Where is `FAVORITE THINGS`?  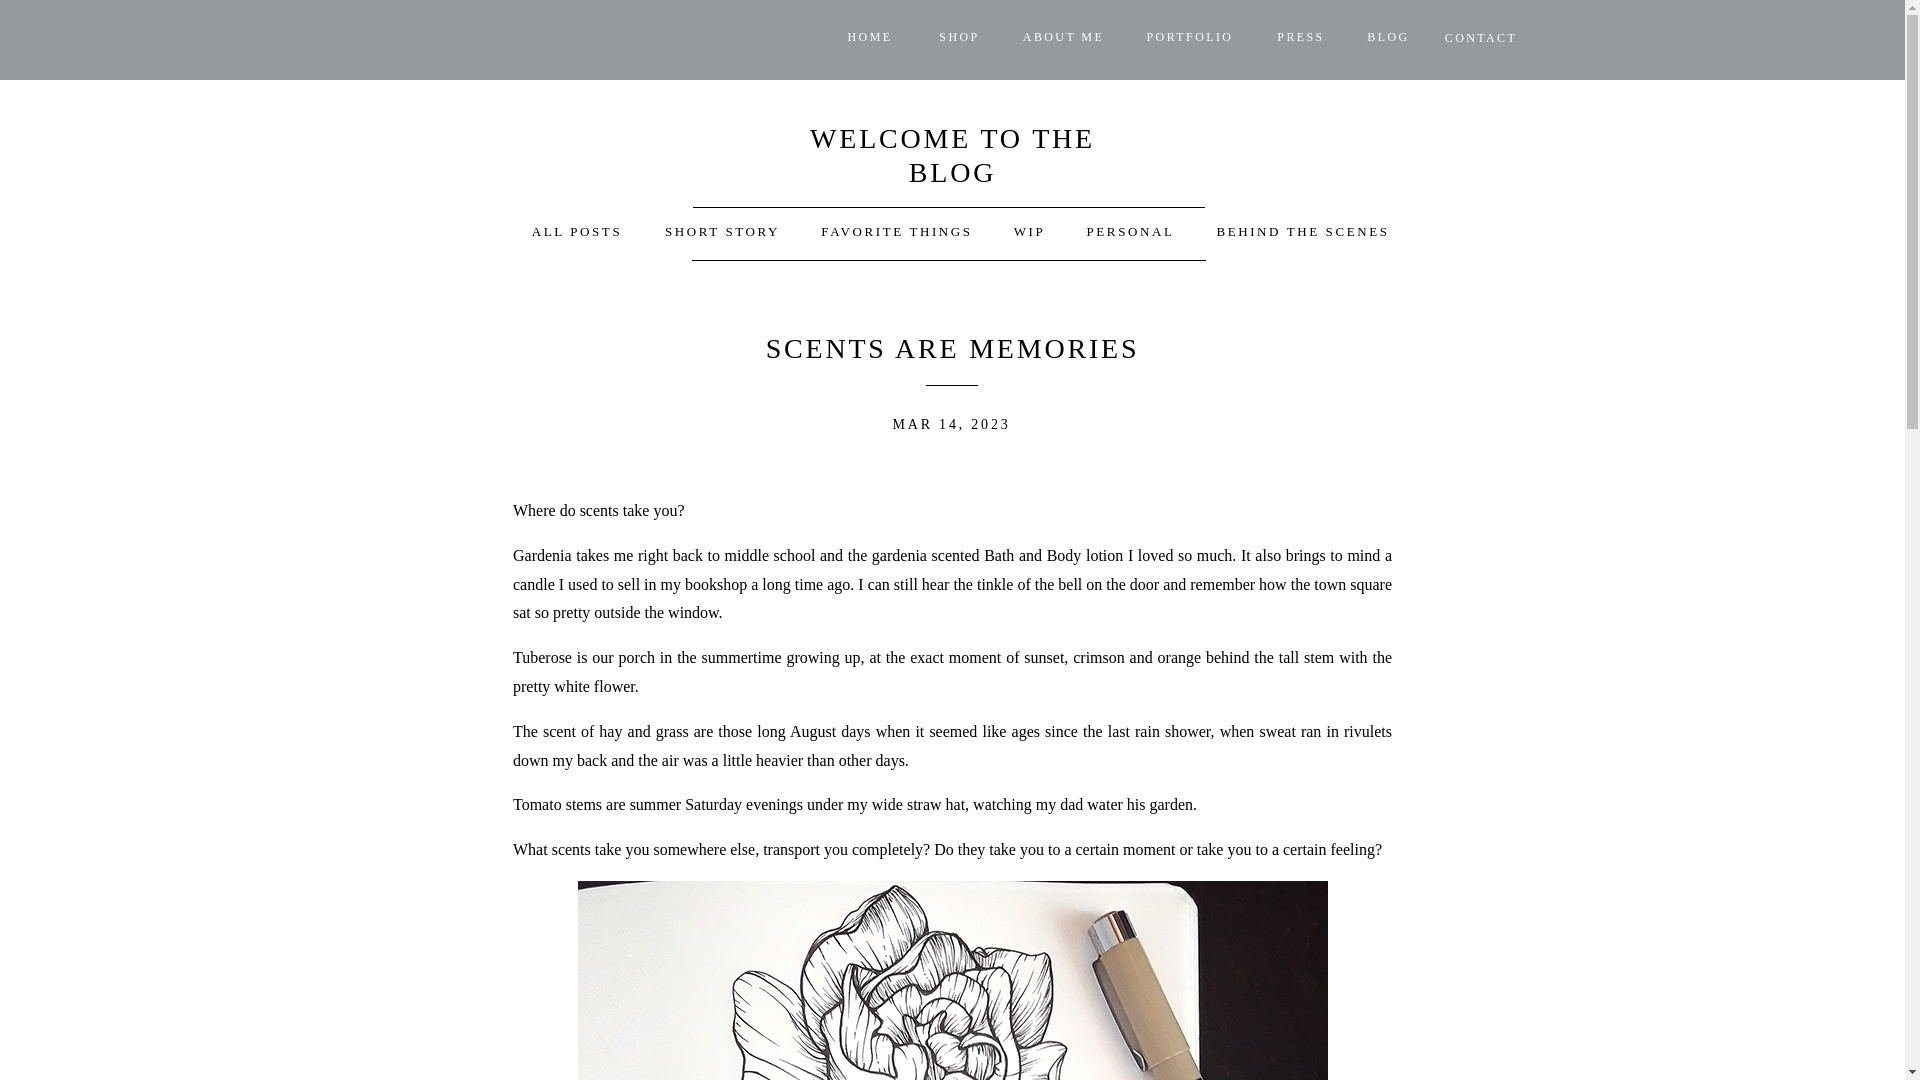 FAVORITE THINGS is located at coordinates (896, 234).